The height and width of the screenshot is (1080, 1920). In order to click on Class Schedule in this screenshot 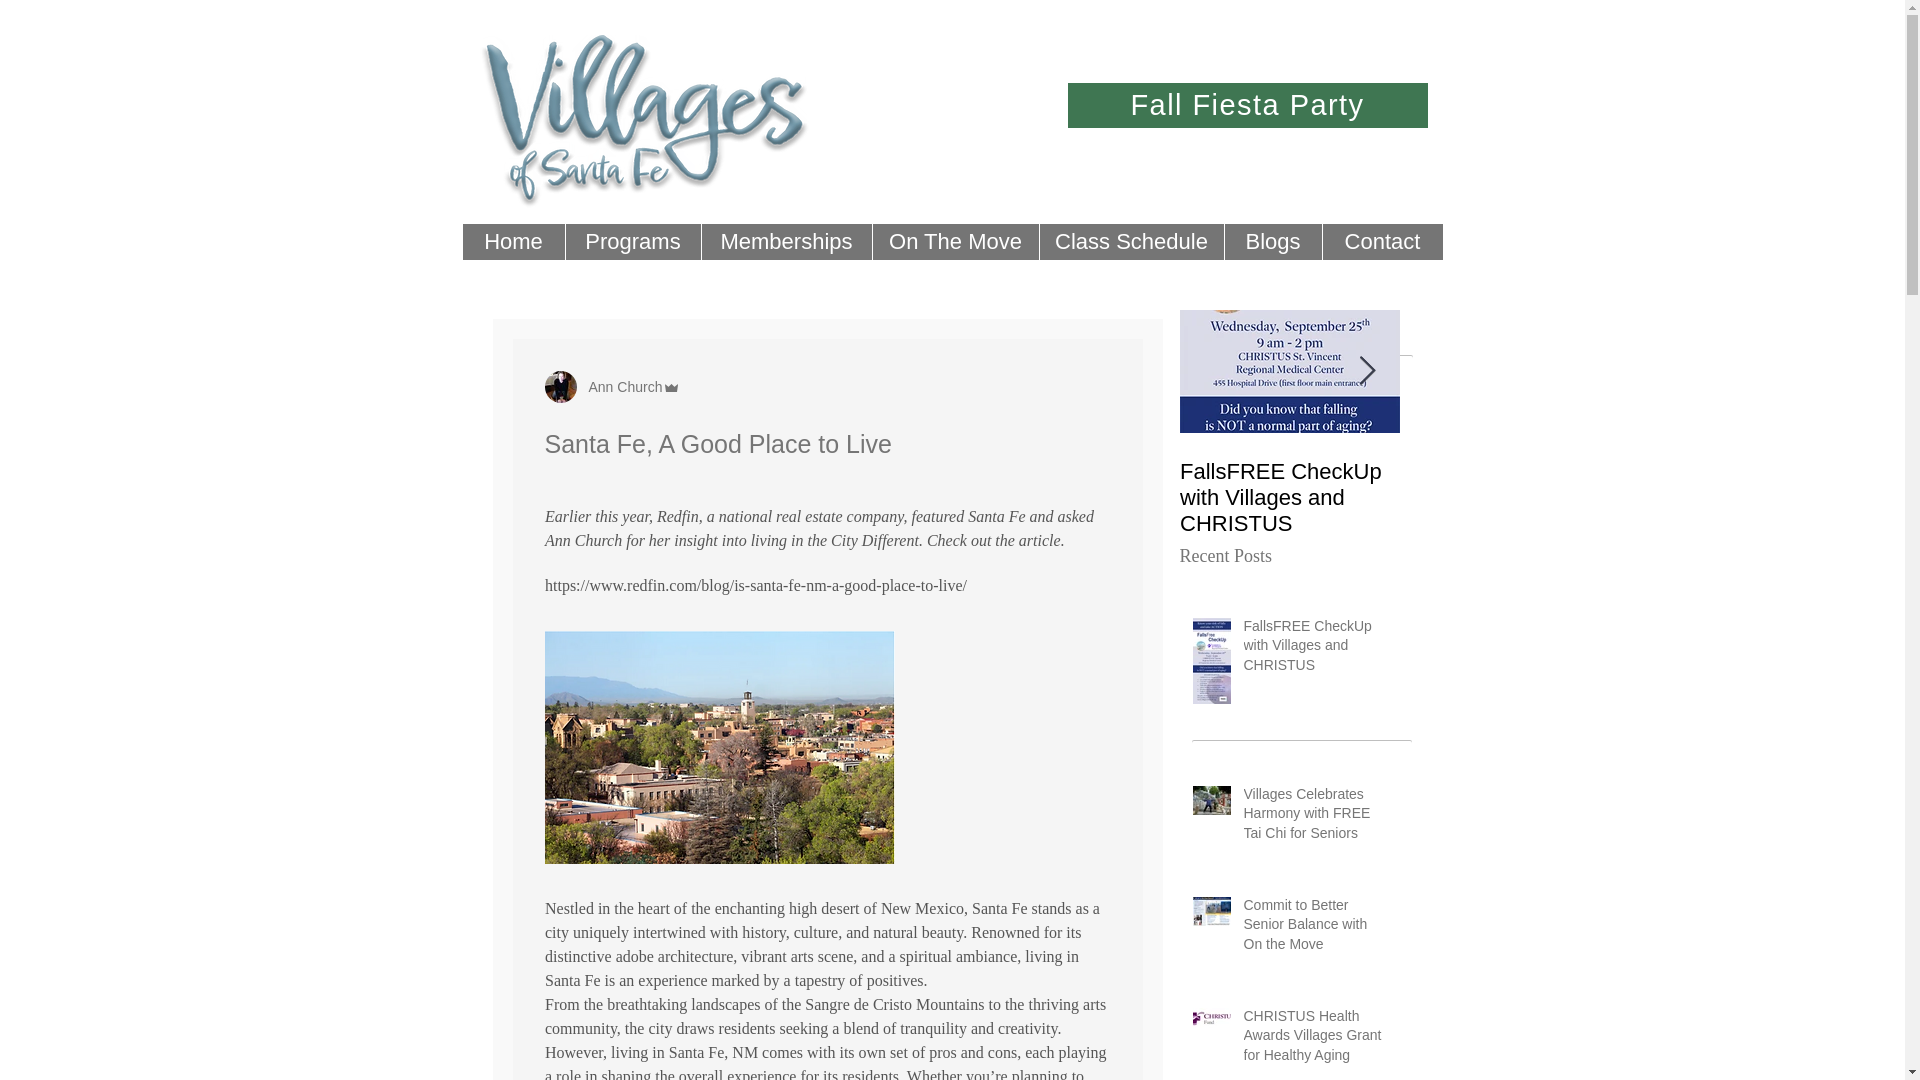, I will do `click(1130, 242)`.